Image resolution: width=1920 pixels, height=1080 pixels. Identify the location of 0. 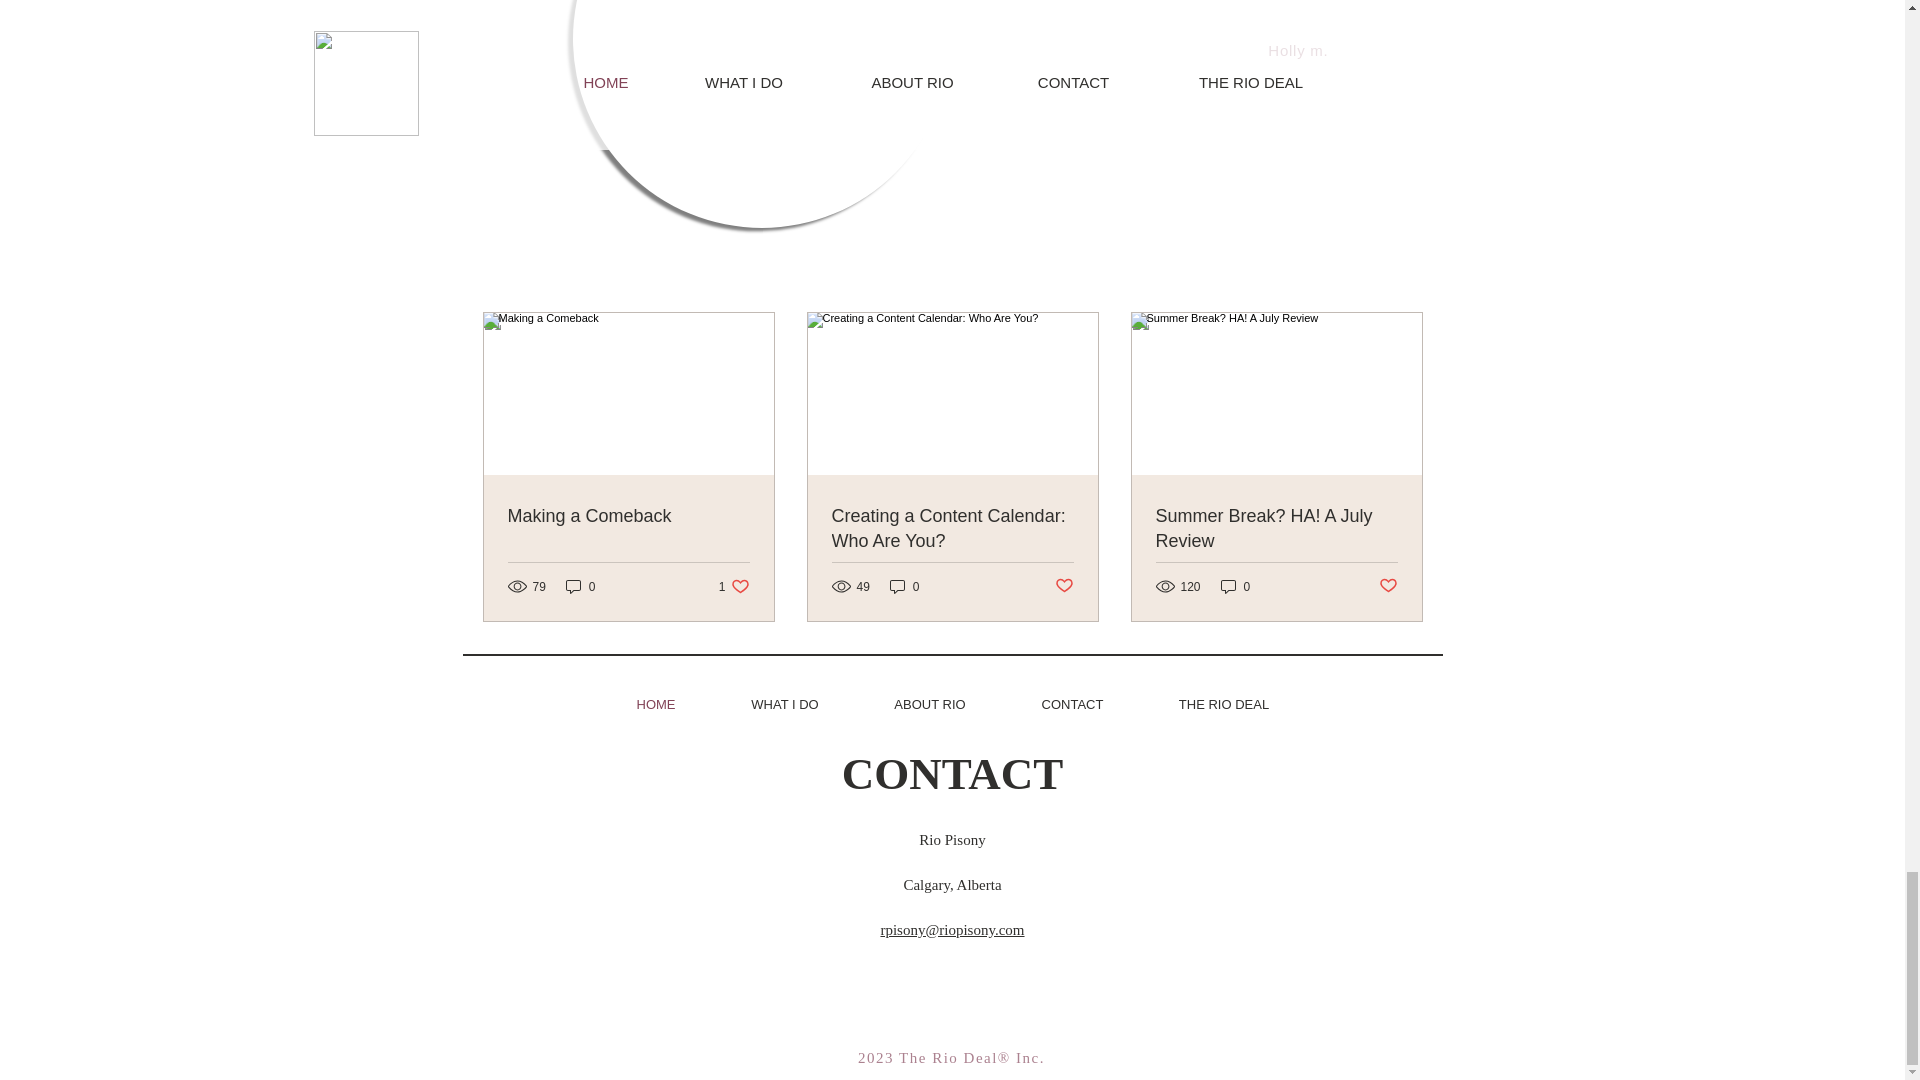
(580, 586).